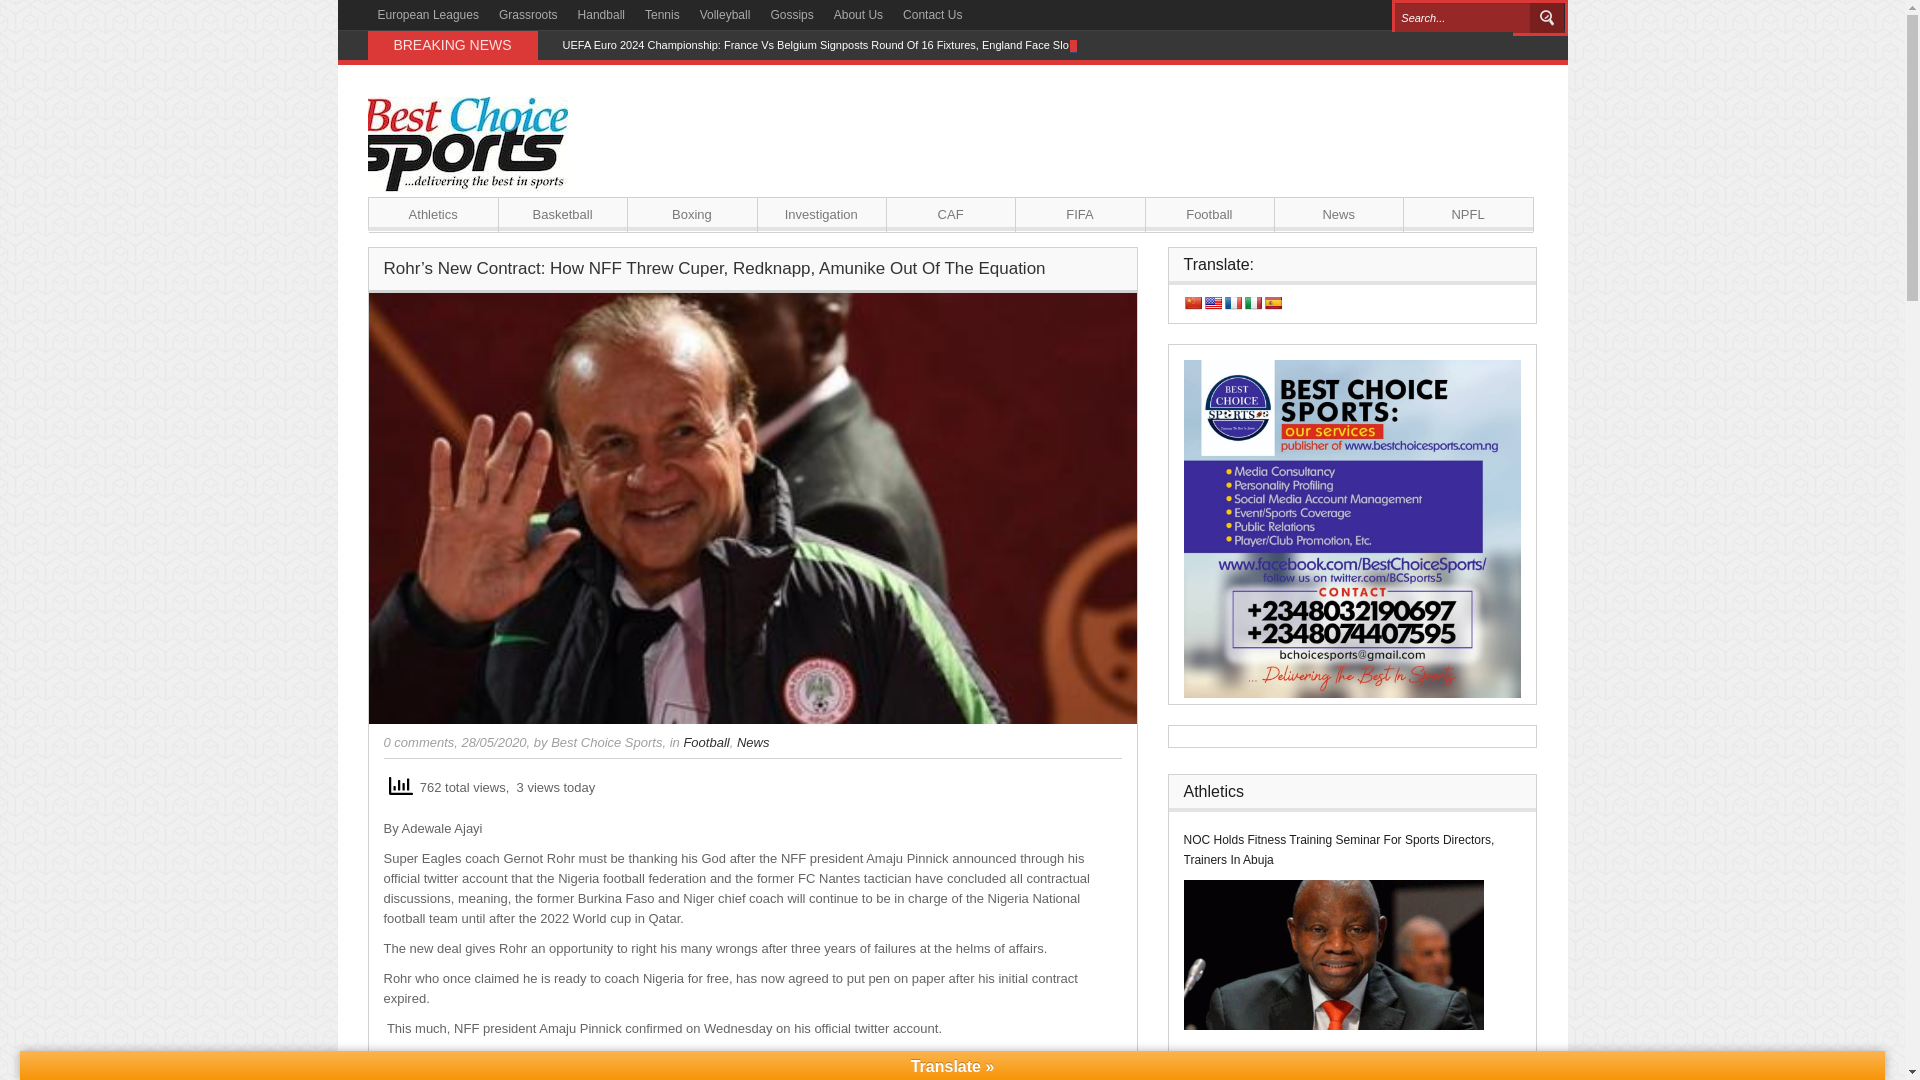 The height and width of the screenshot is (1080, 1920). I want to click on Football, so click(706, 742).